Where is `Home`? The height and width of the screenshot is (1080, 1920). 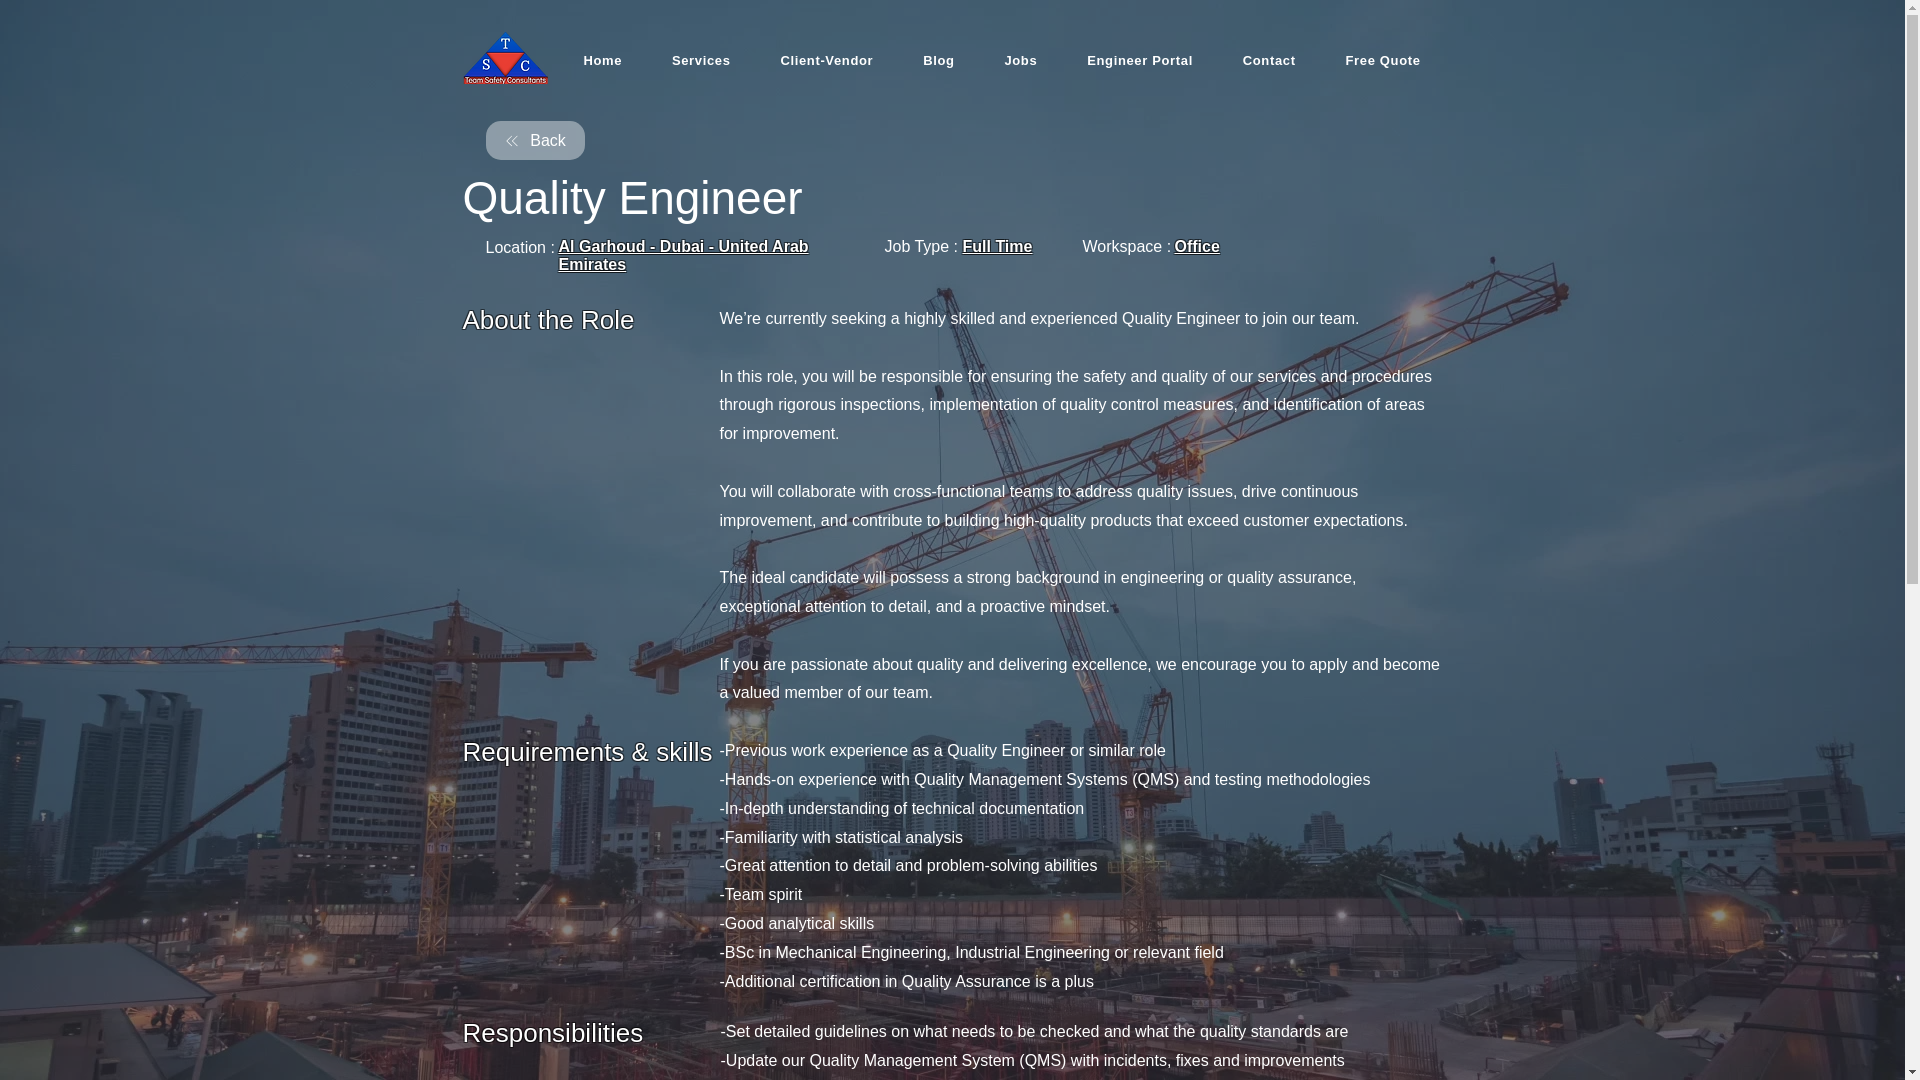
Home is located at coordinates (604, 60).